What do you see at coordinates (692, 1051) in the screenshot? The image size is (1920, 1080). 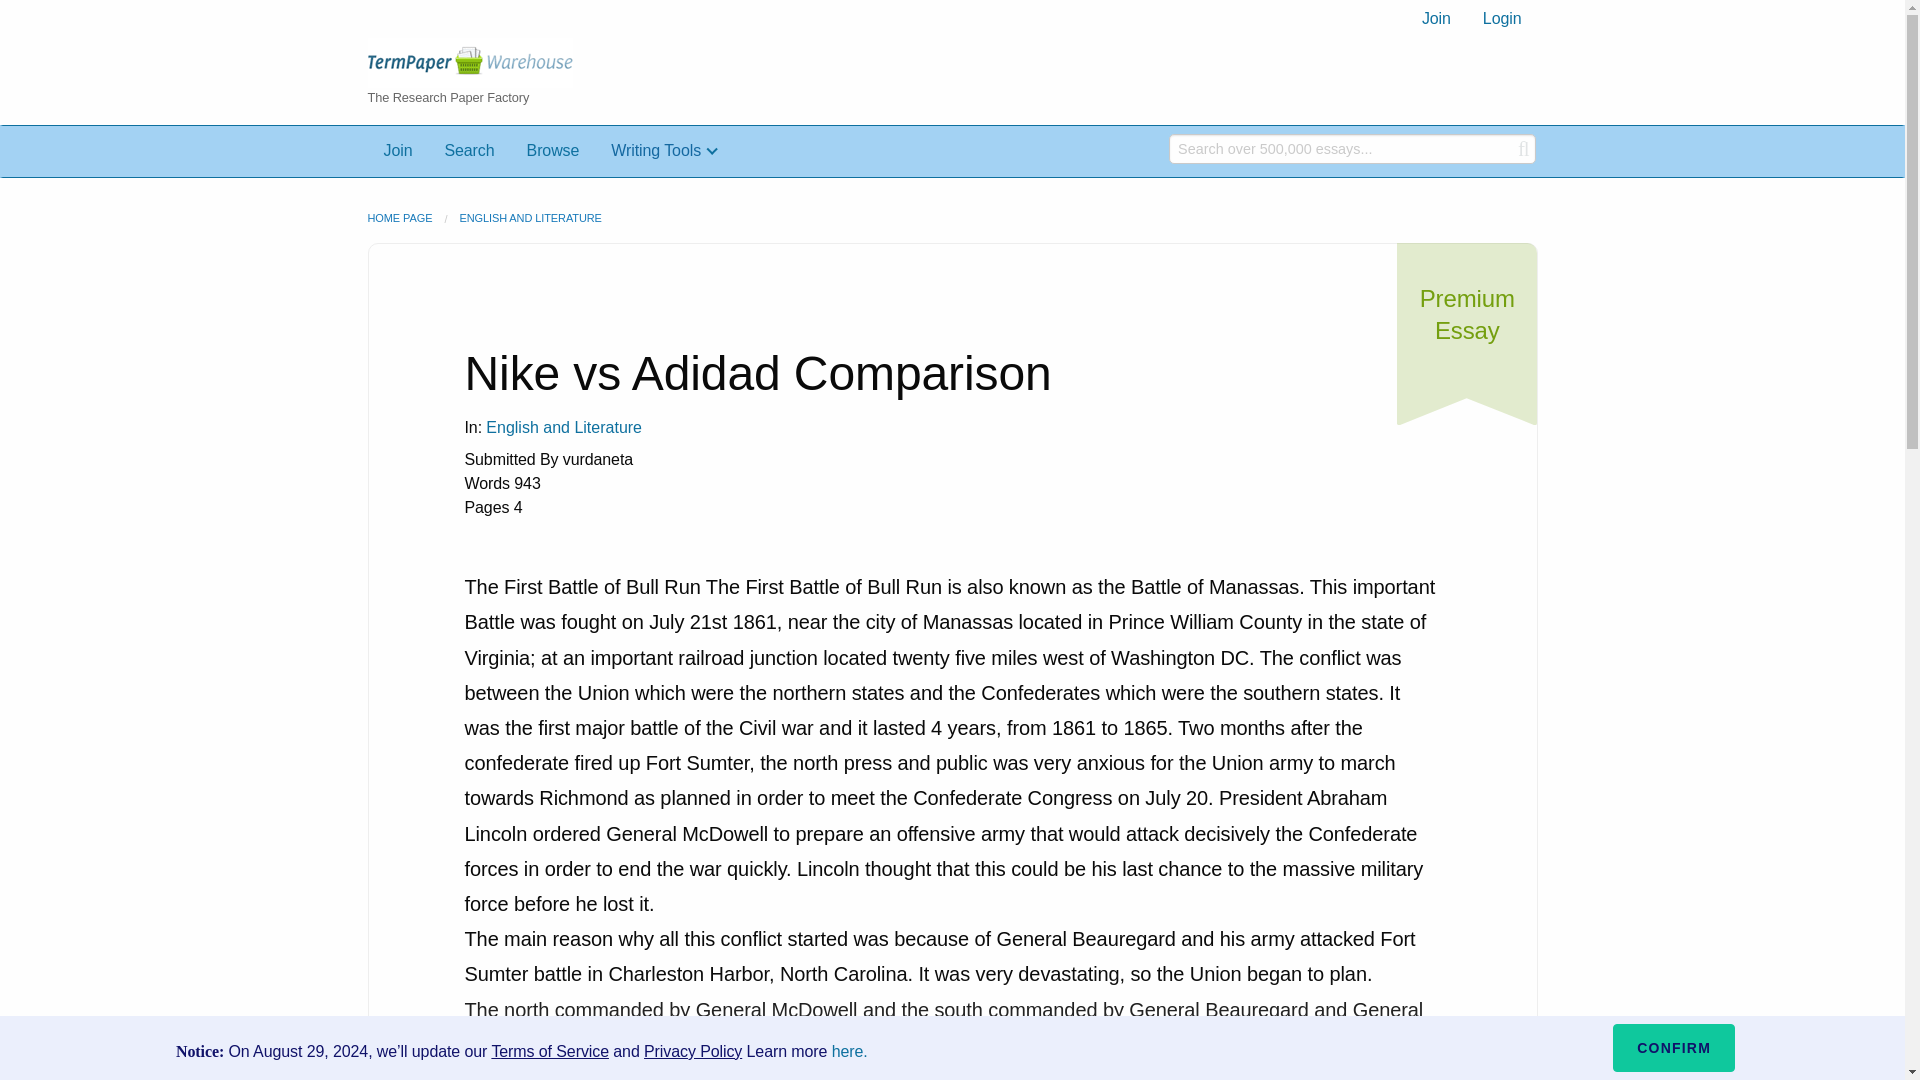 I see `Privacy Policy` at bounding box center [692, 1051].